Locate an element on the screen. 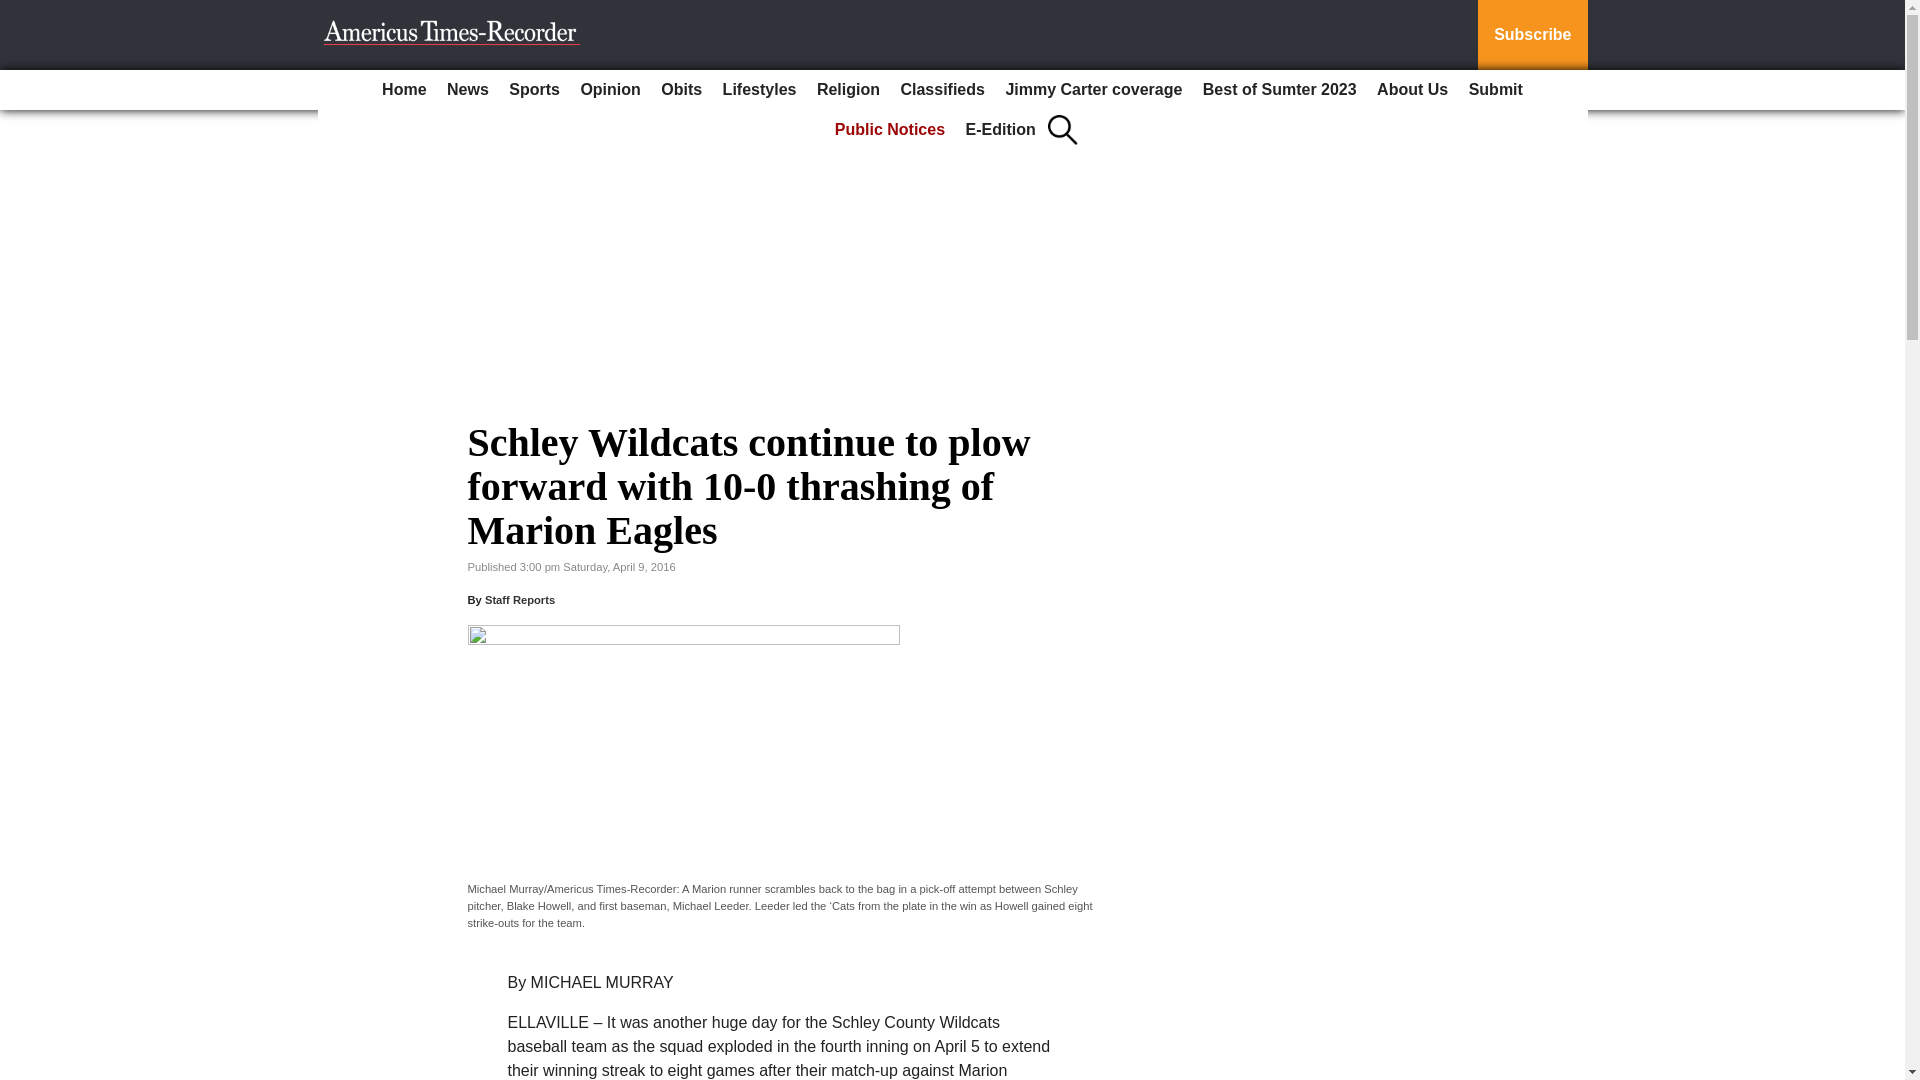 This screenshot has height=1080, width=1920. Best of Sumter 2023 is located at coordinates (1280, 90).